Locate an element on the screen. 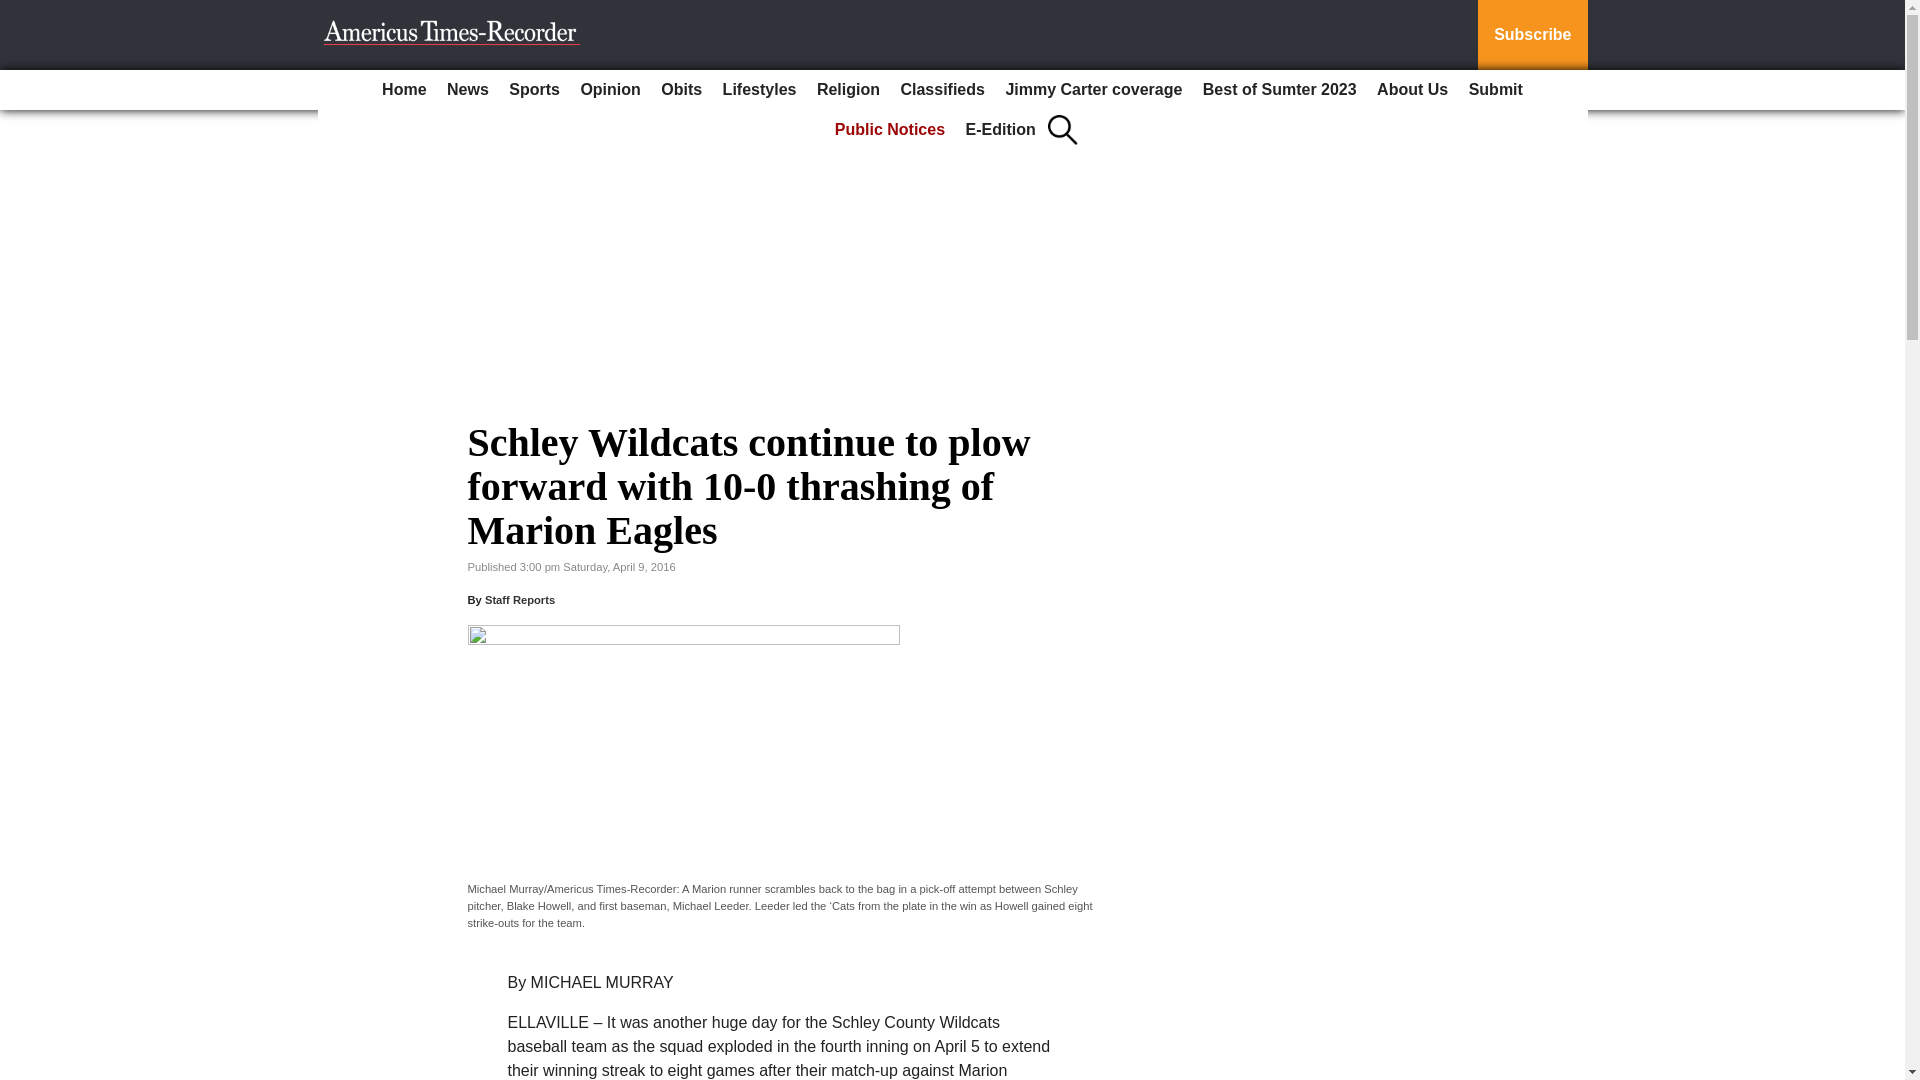 This screenshot has height=1080, width=1920. Best of Sumter 2023 is located at coordinates (1280, 90).